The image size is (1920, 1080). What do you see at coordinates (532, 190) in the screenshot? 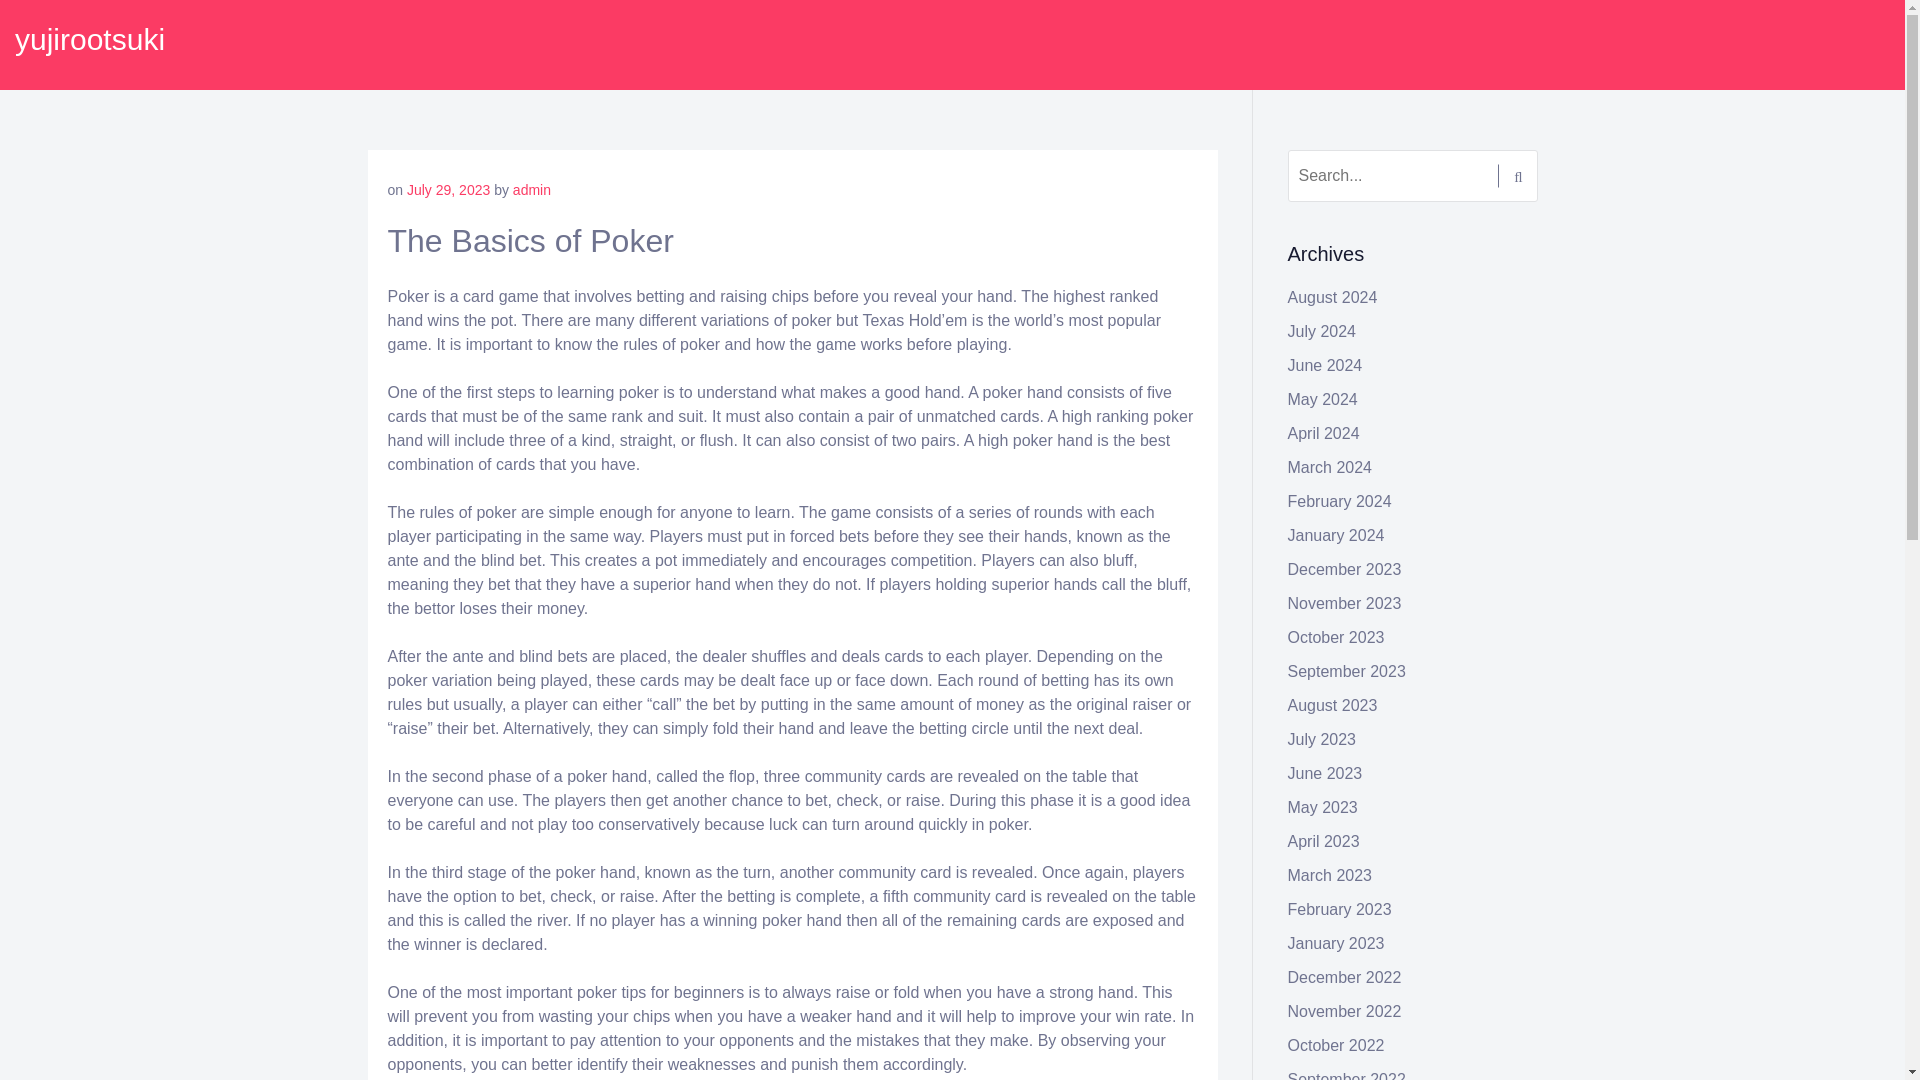
I see `admin` at bounding box center [532, 190].